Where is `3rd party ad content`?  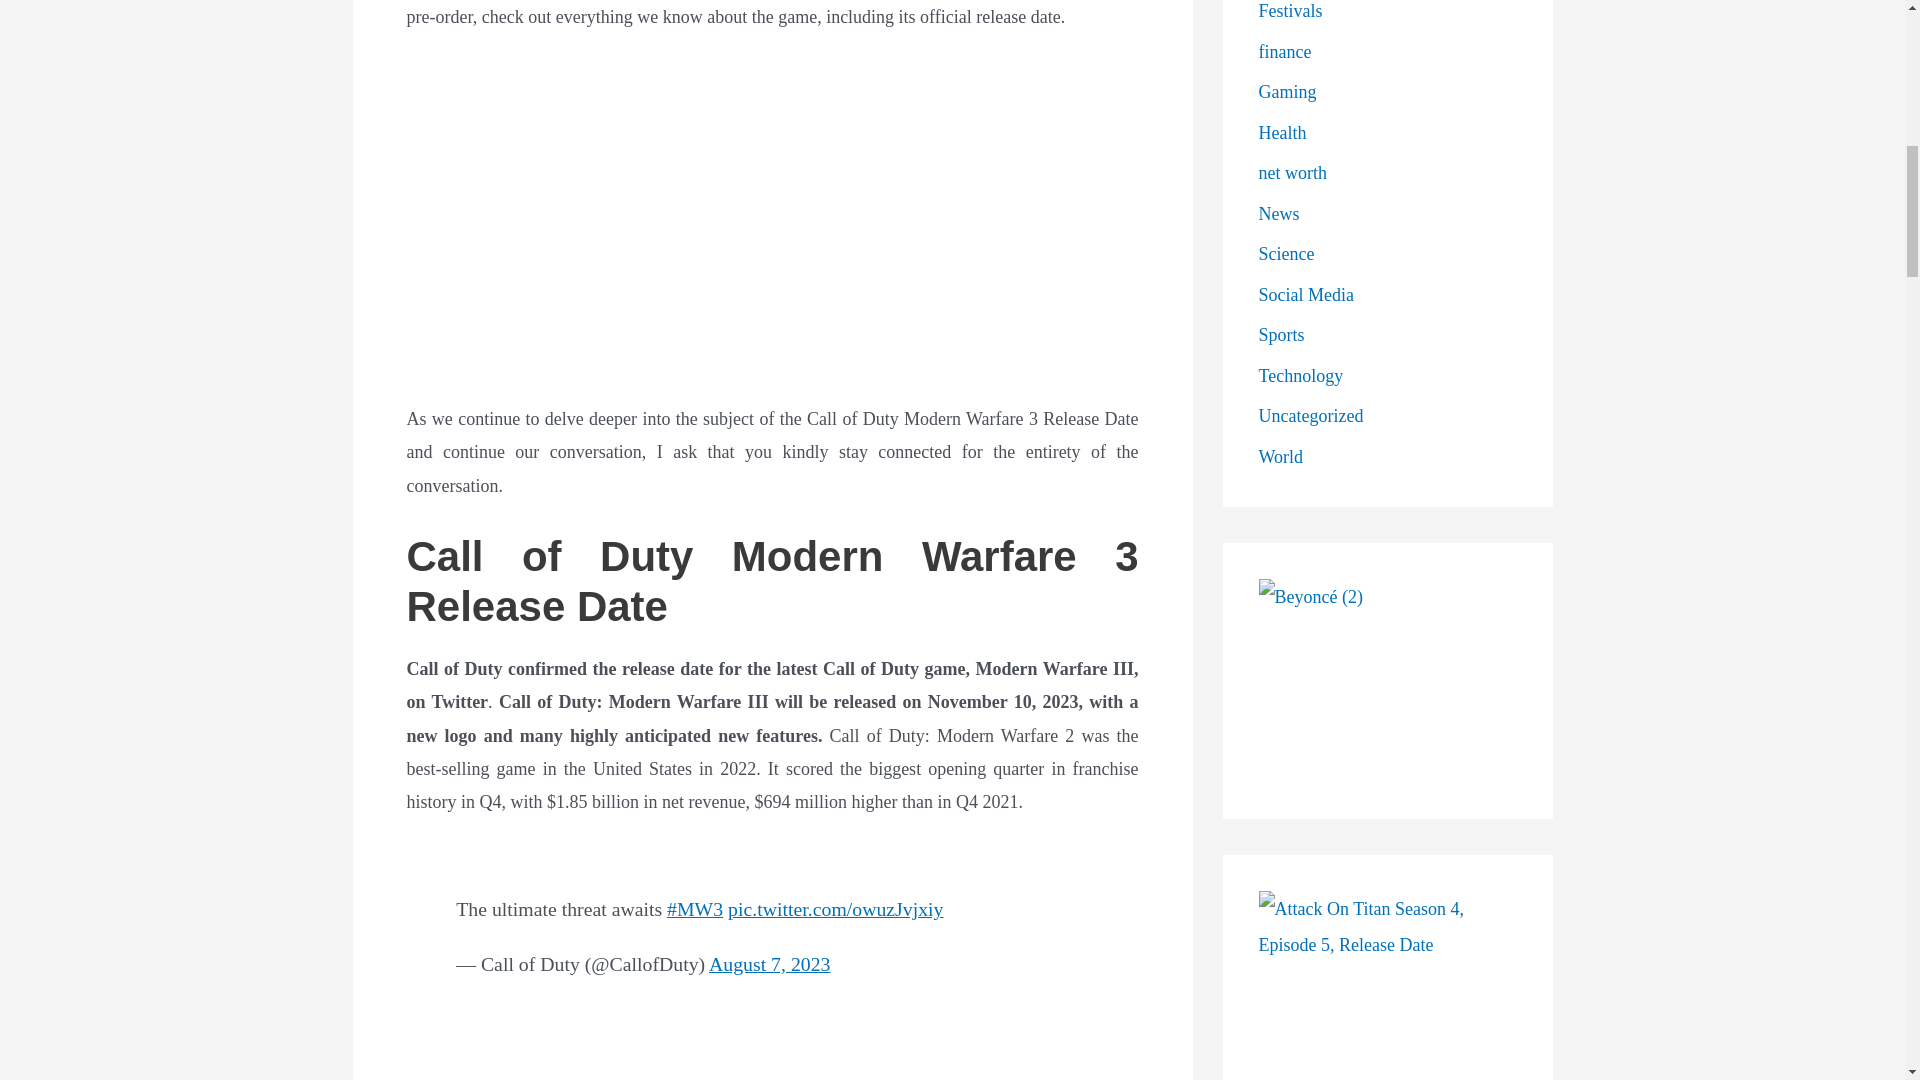 3rd party ad content is located at coordinates (772, 1067).